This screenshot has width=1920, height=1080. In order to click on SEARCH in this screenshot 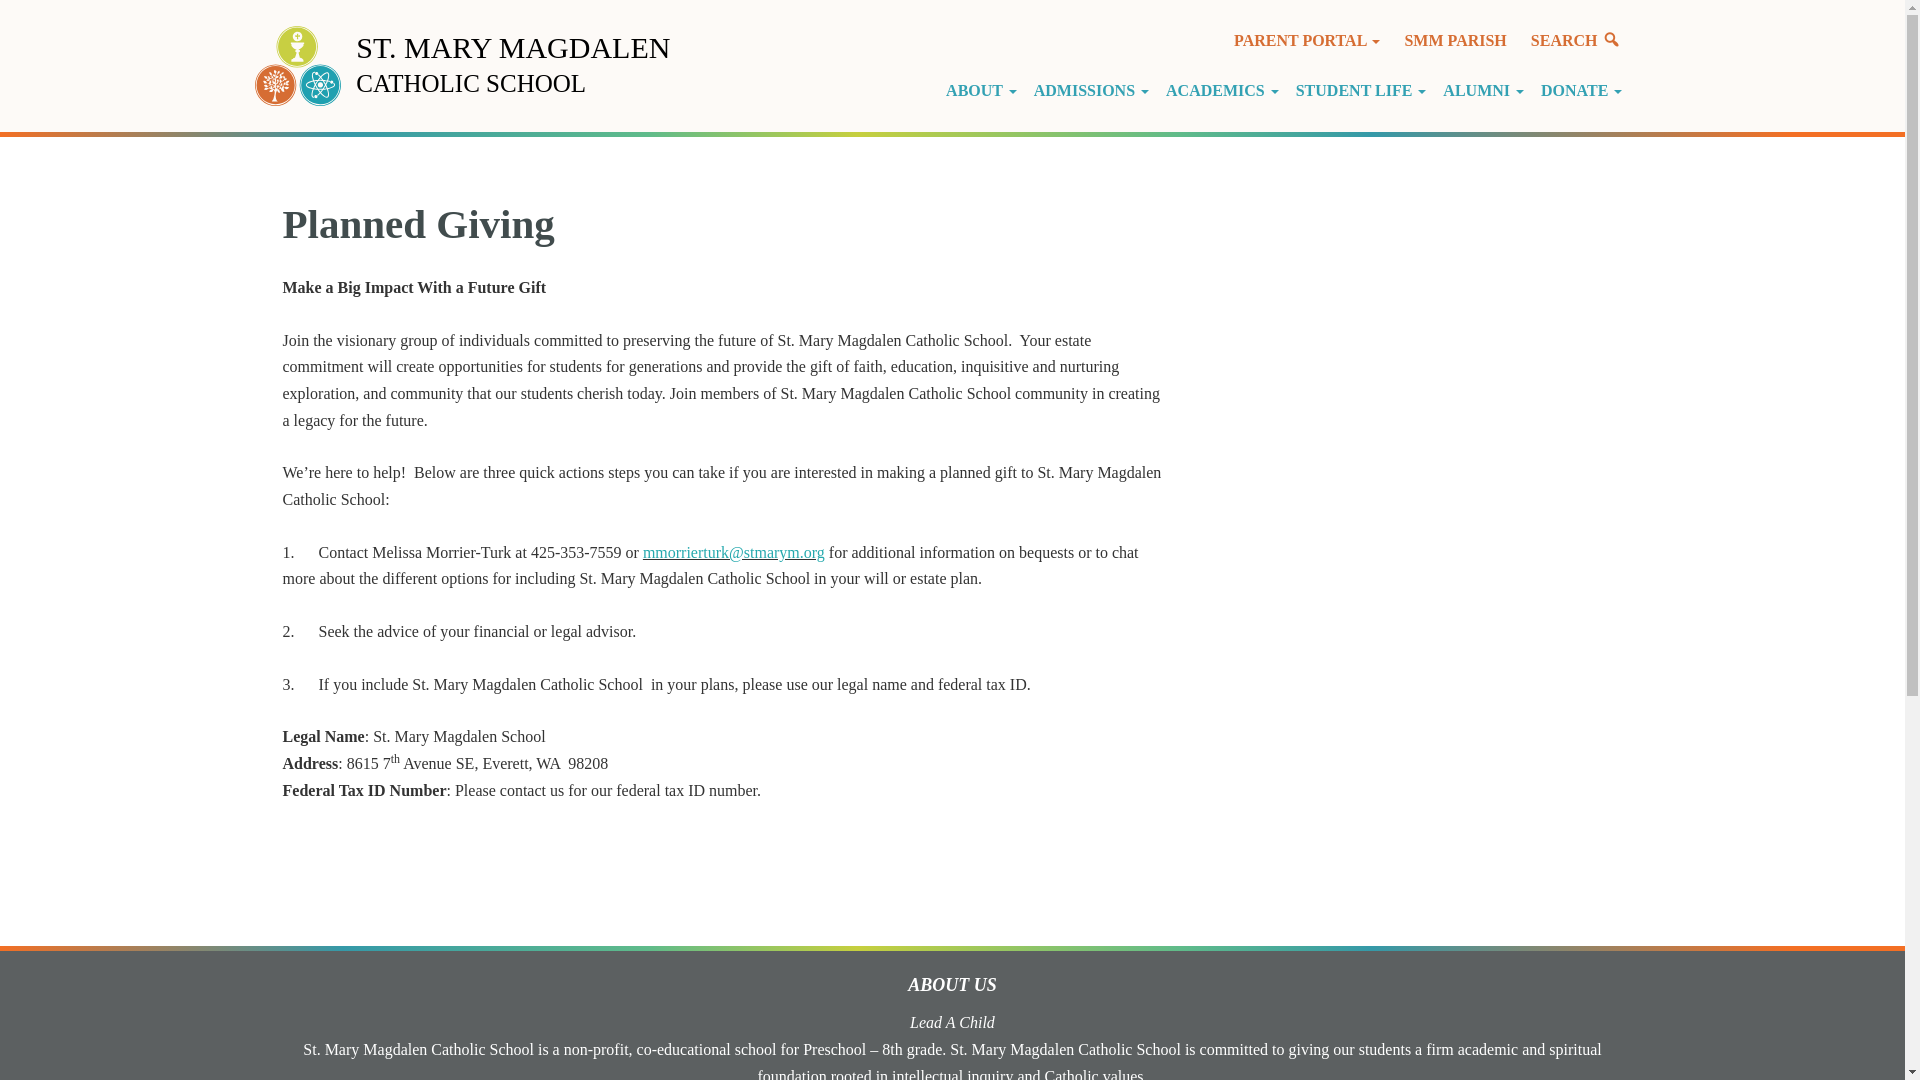, I will do `click(1576, 40)`.